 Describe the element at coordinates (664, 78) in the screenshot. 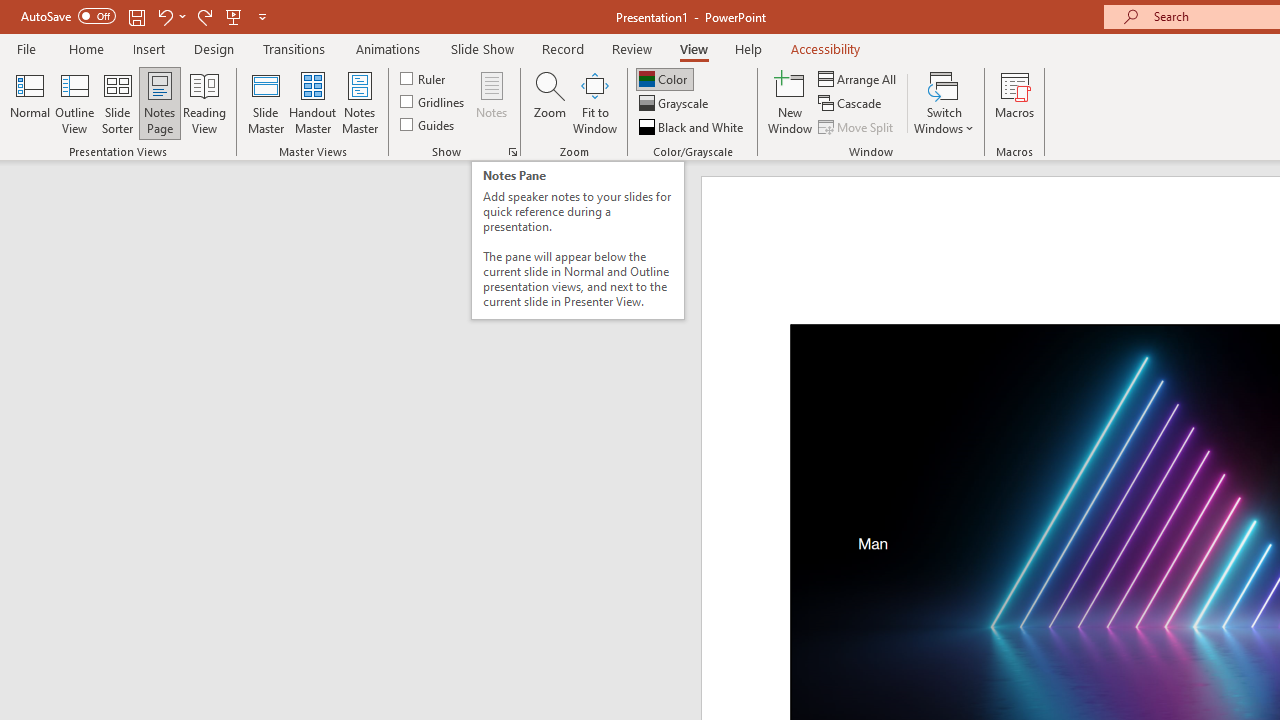

I see `Color` at that location.